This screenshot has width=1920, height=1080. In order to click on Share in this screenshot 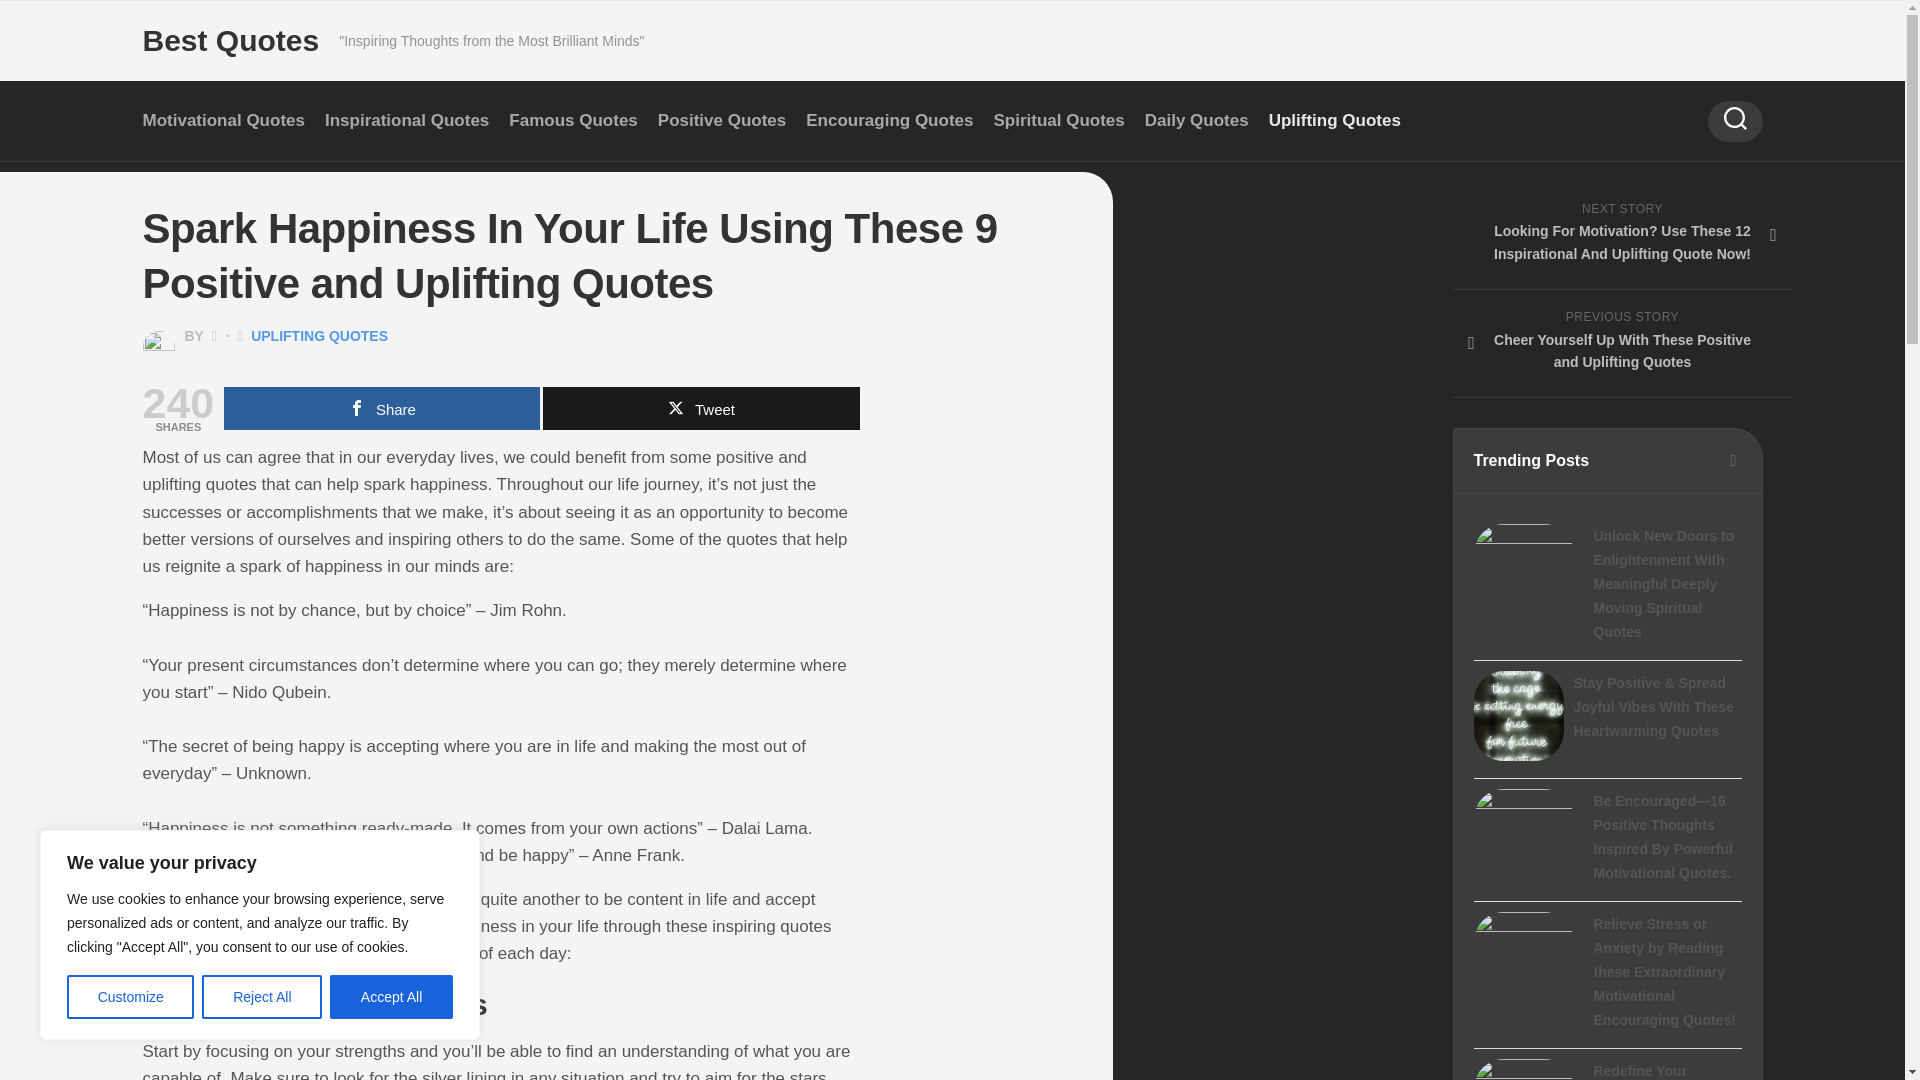, I will do `click(382, 408)`.